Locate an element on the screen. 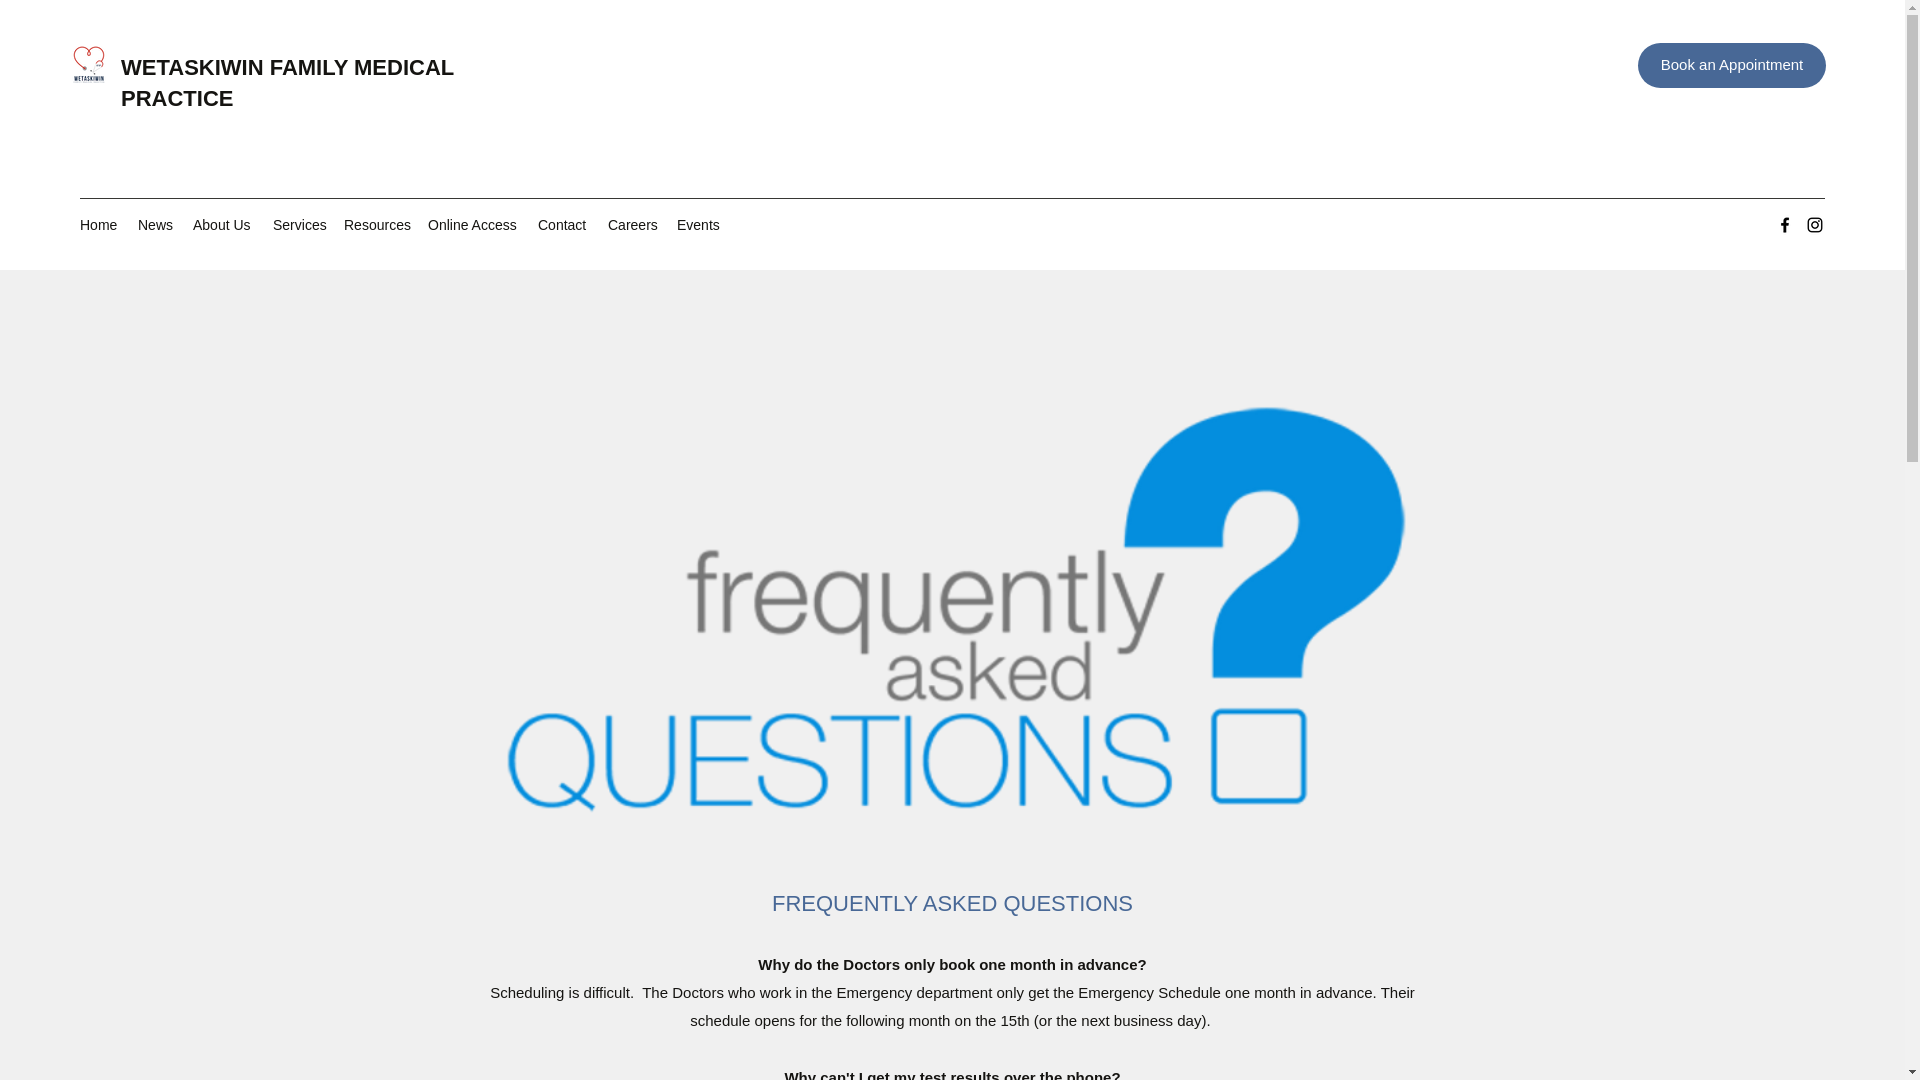 Image resolution: width=1920 pixels, height=1080 pixels. Events is located at coordinates (696, 224).